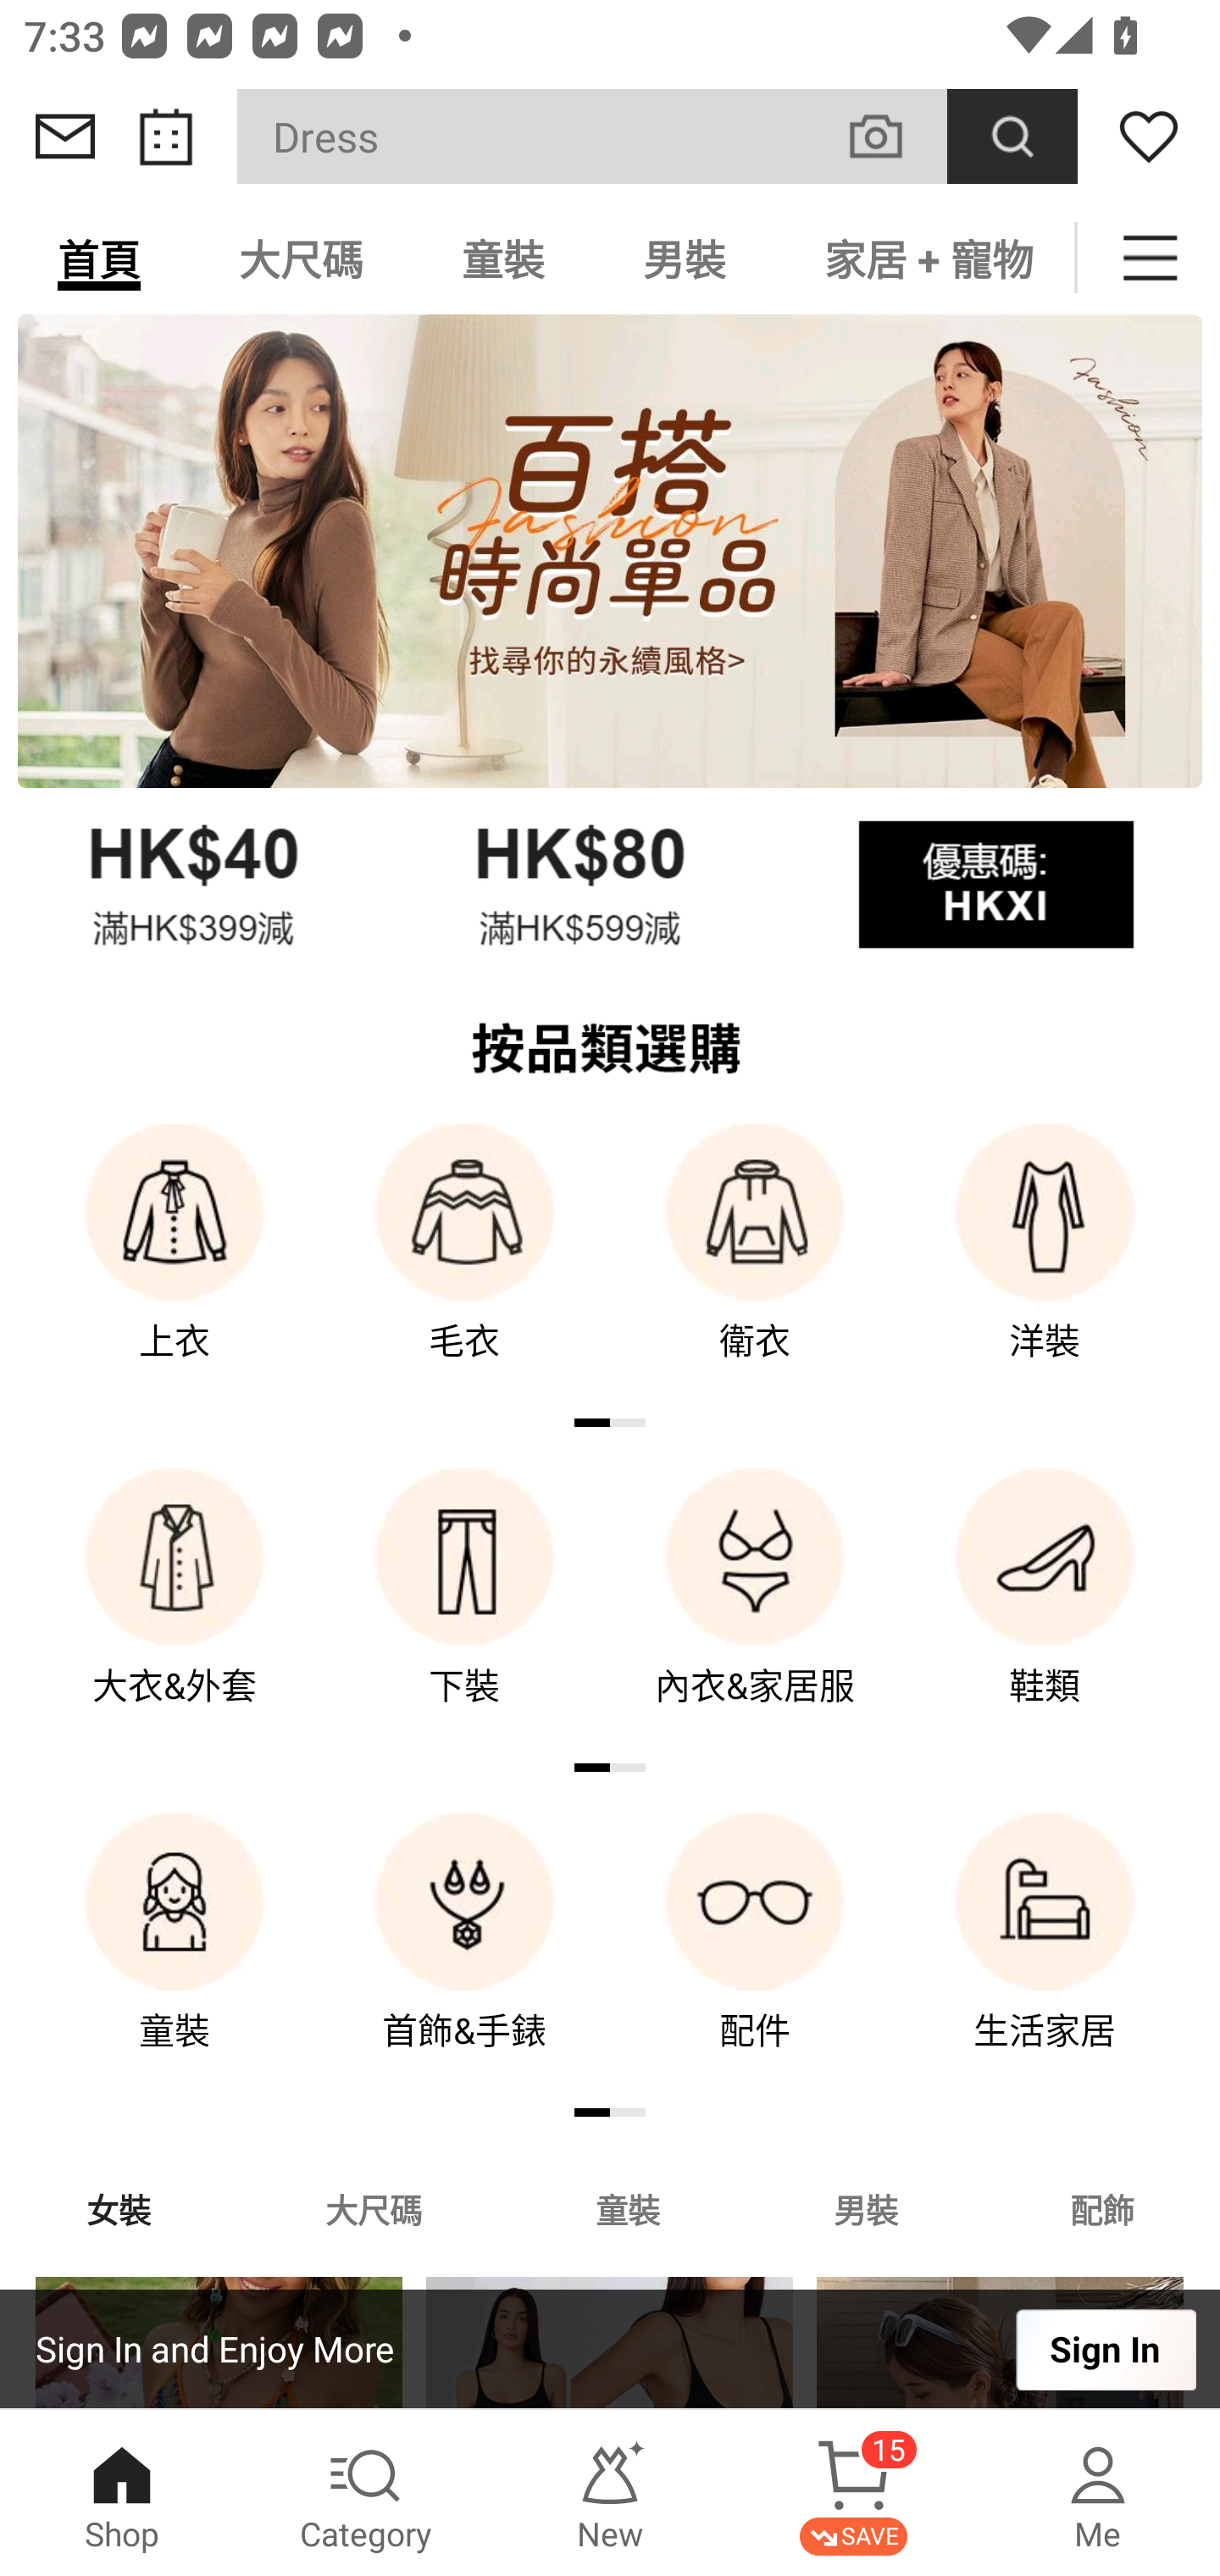  What do you see at coordinates (99, 258) in the screenshot?
I see `首頁` at bounding box center [99, 258].